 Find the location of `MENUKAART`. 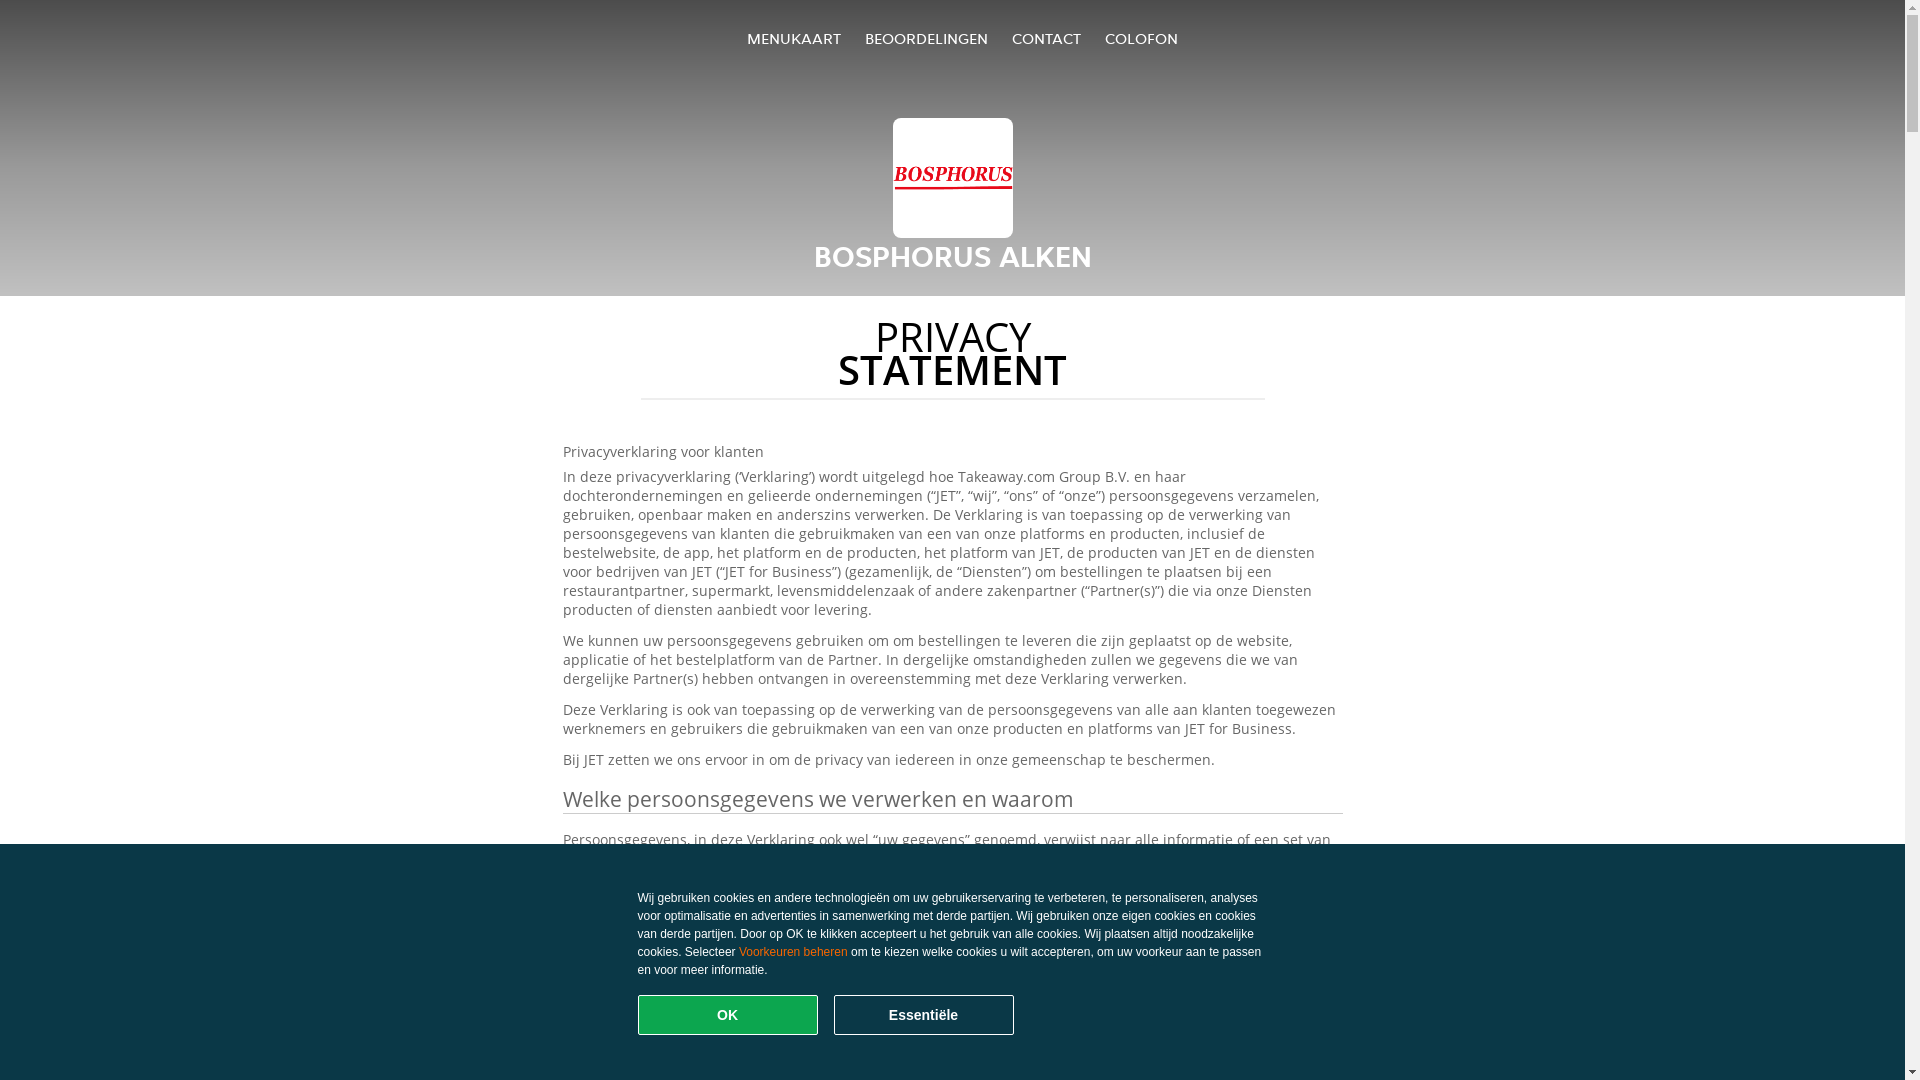

MENUKAART is located at coordinates (794, 38).